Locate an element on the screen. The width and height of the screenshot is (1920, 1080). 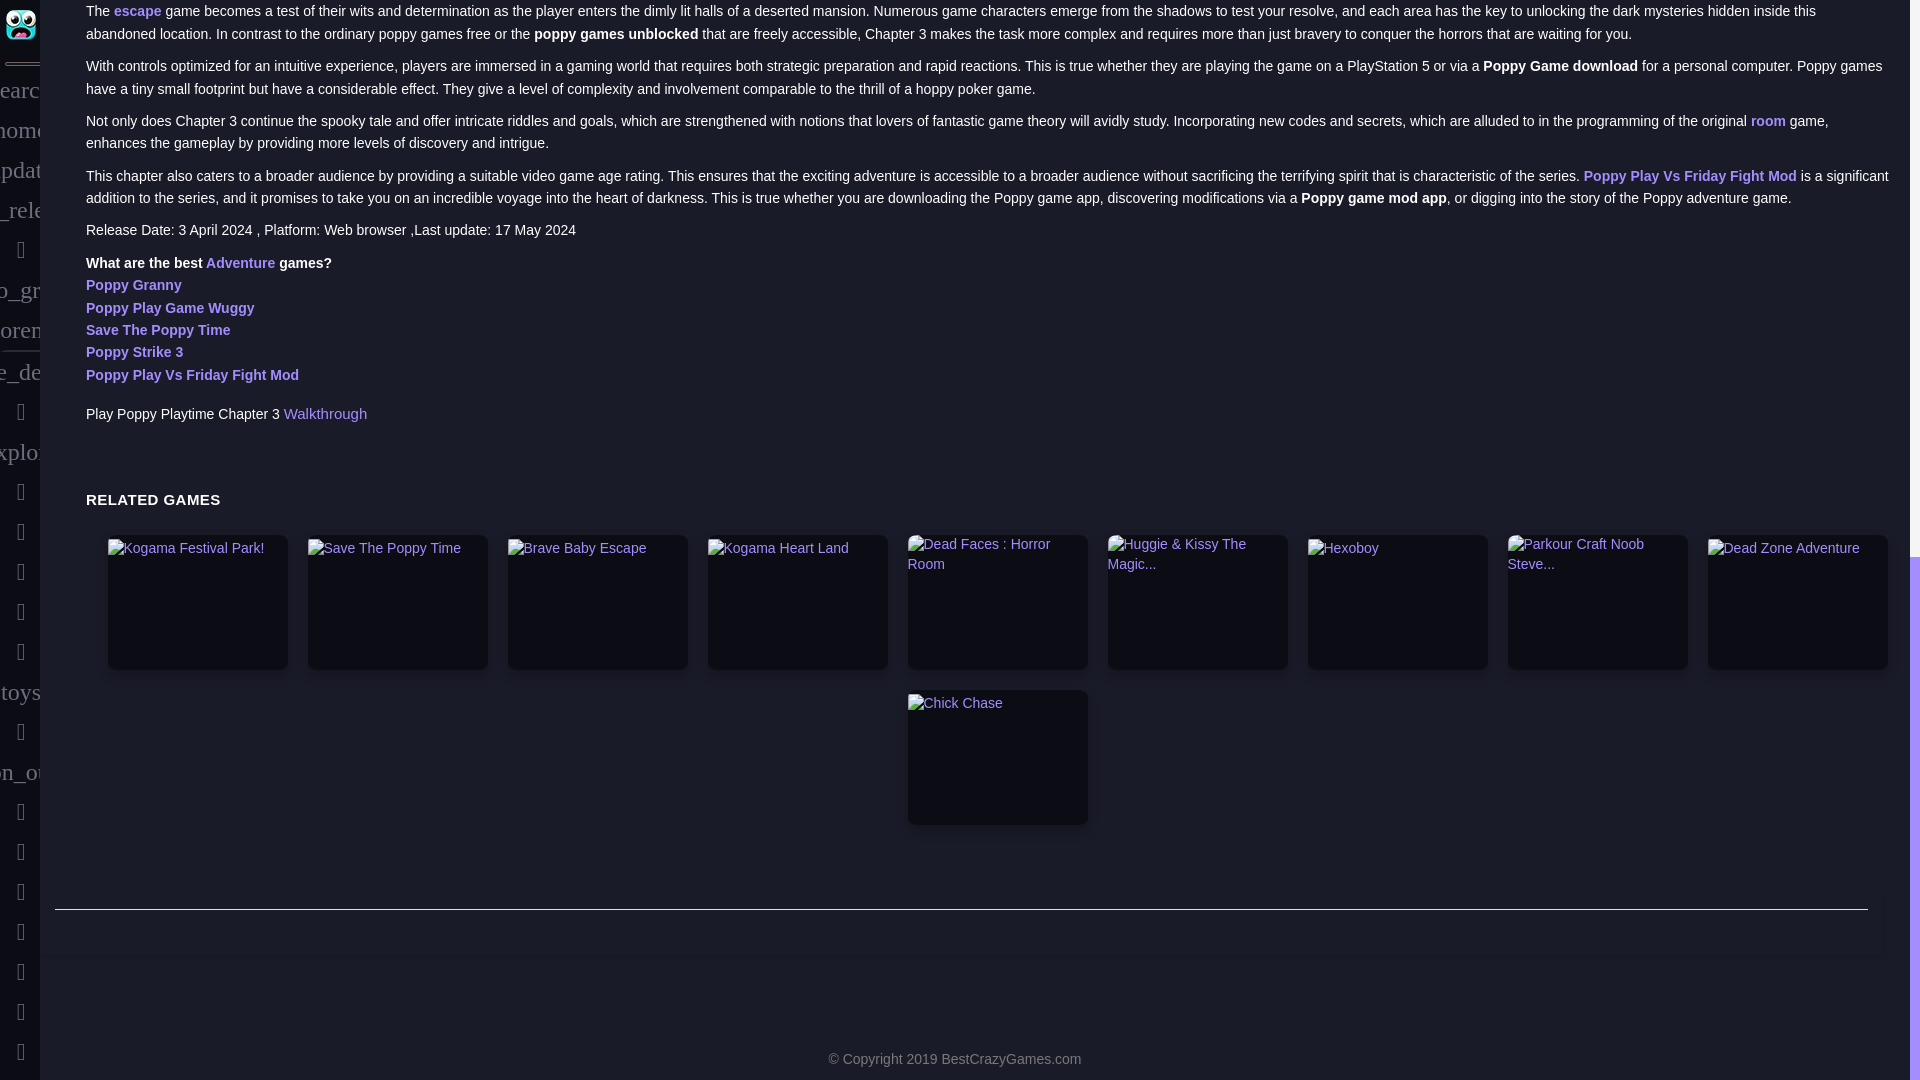
motorcycle is located at coordinates (20, 340).